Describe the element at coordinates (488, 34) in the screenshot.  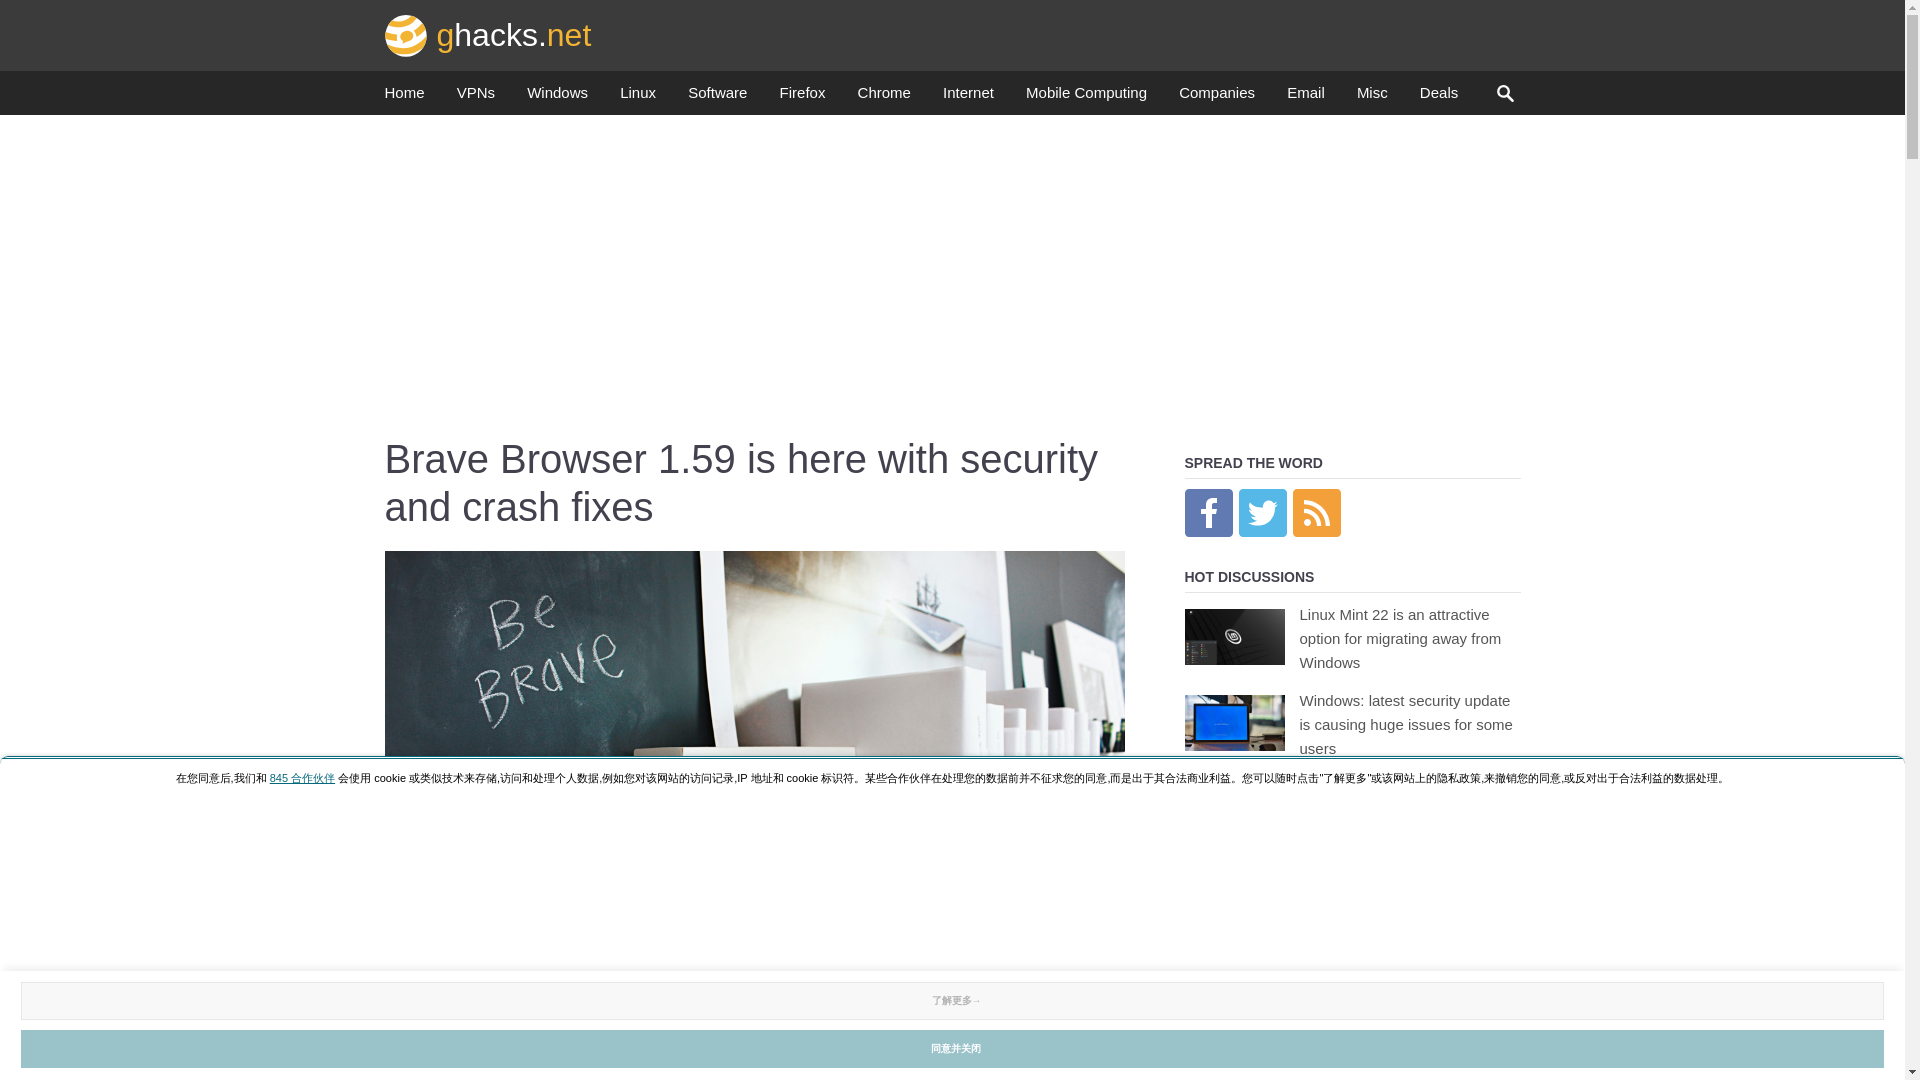
I see `ghacks.net` at that location.